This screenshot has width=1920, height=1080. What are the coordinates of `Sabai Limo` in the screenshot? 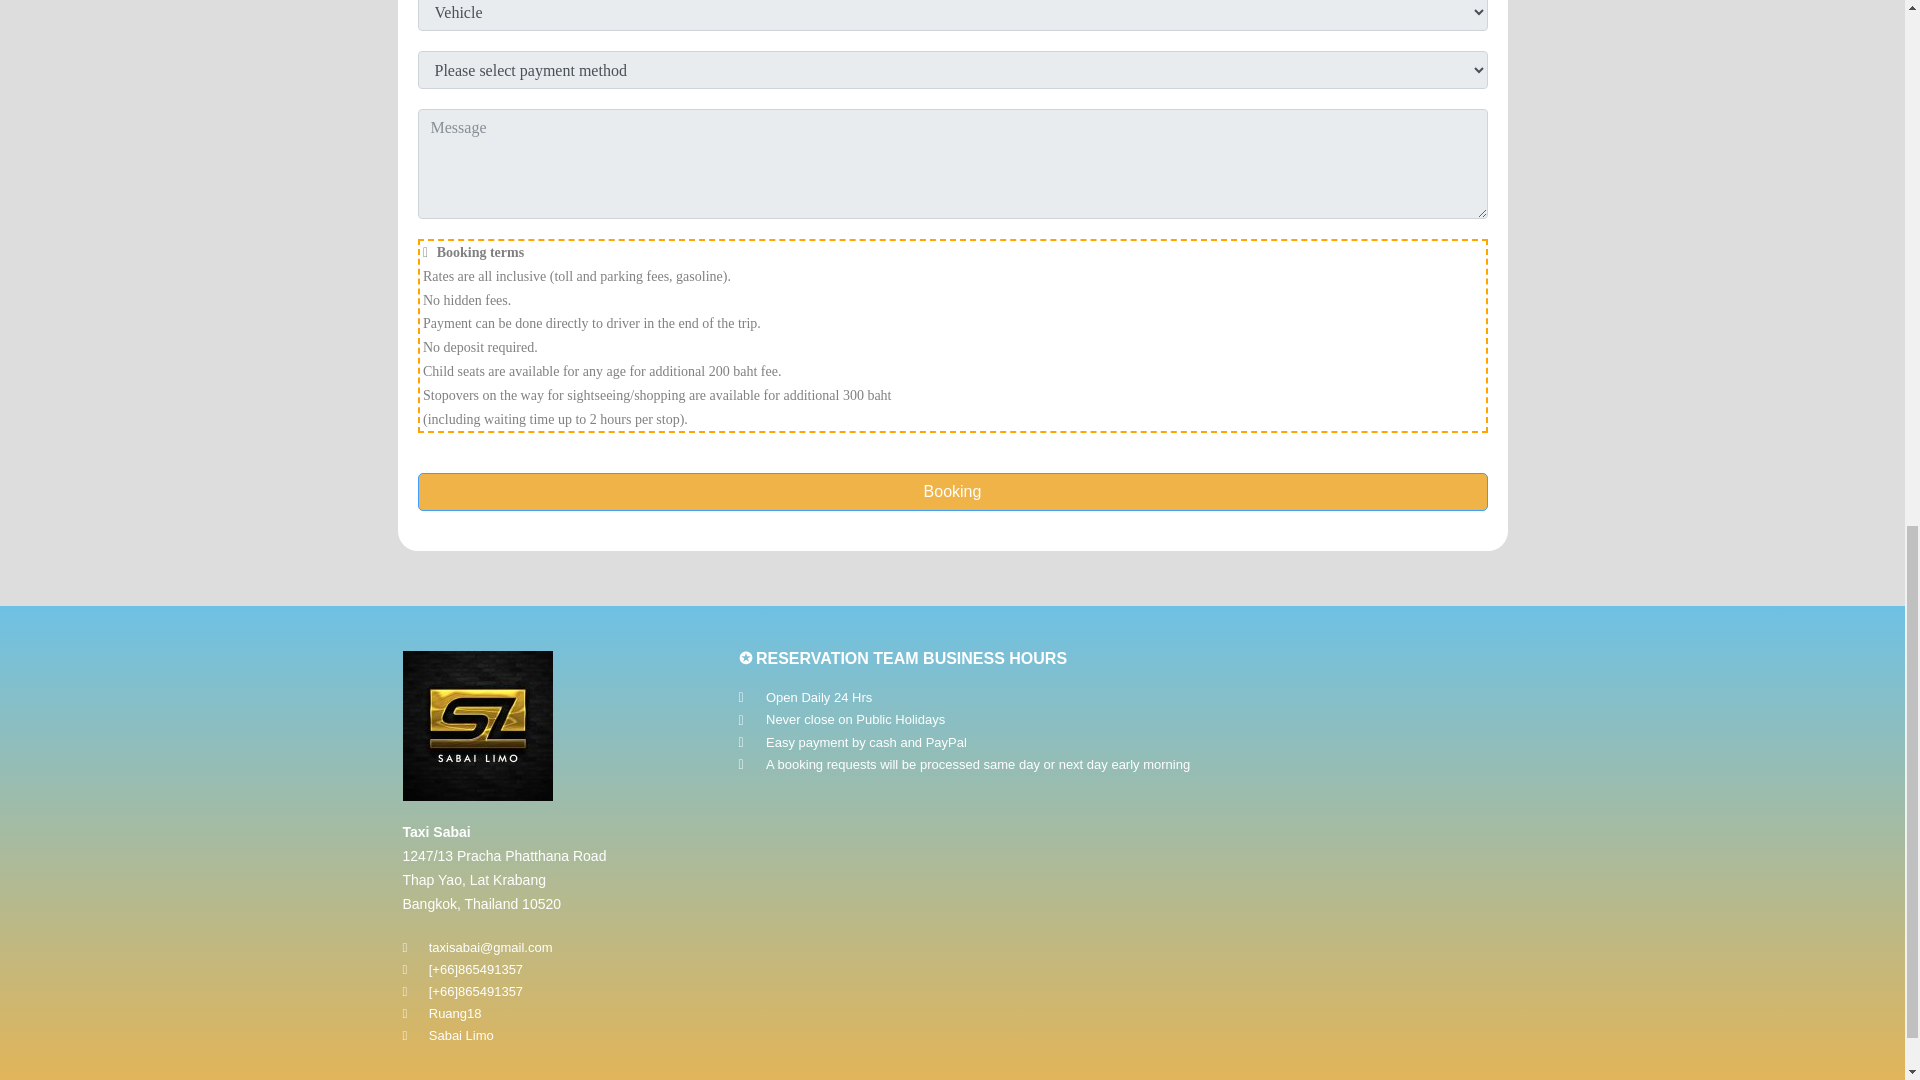 It's located at (560, 1035).